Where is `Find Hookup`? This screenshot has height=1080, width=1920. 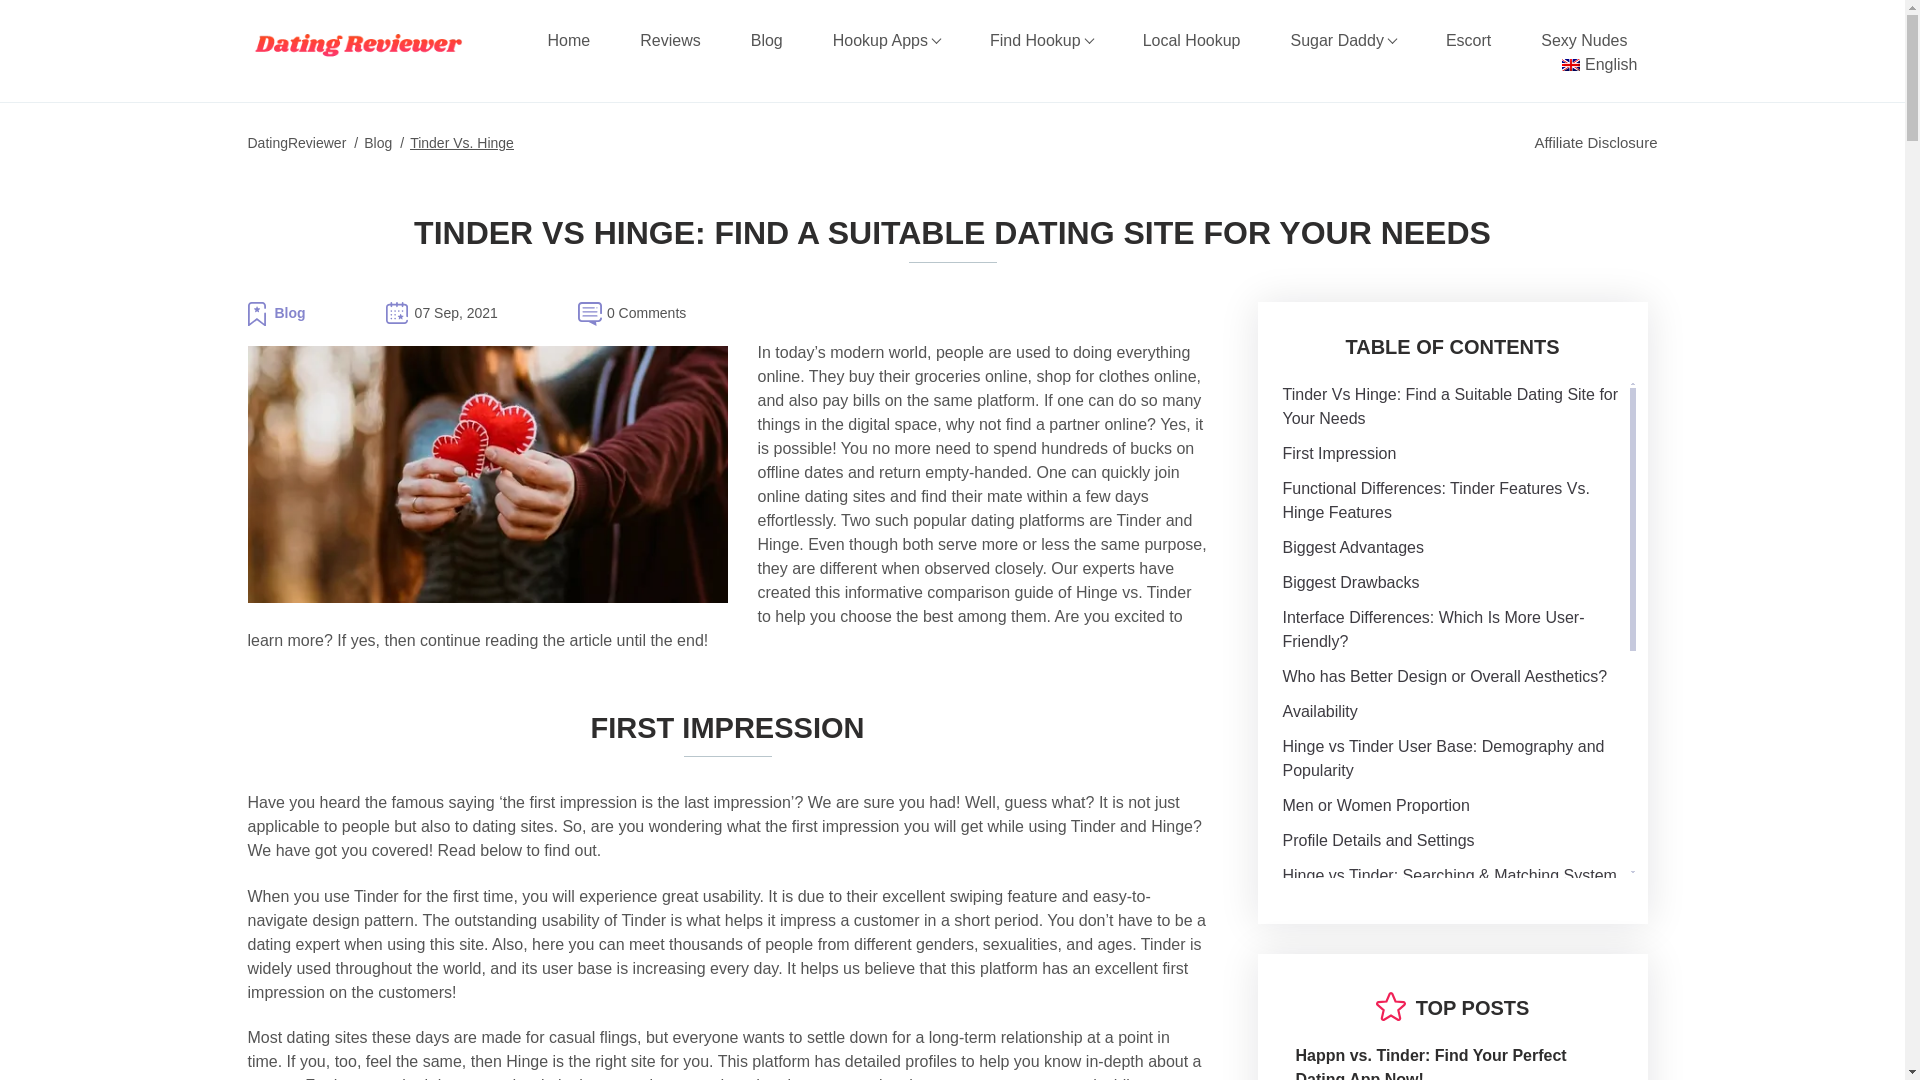 Find Hookup is located at coordinates (1041, 40).